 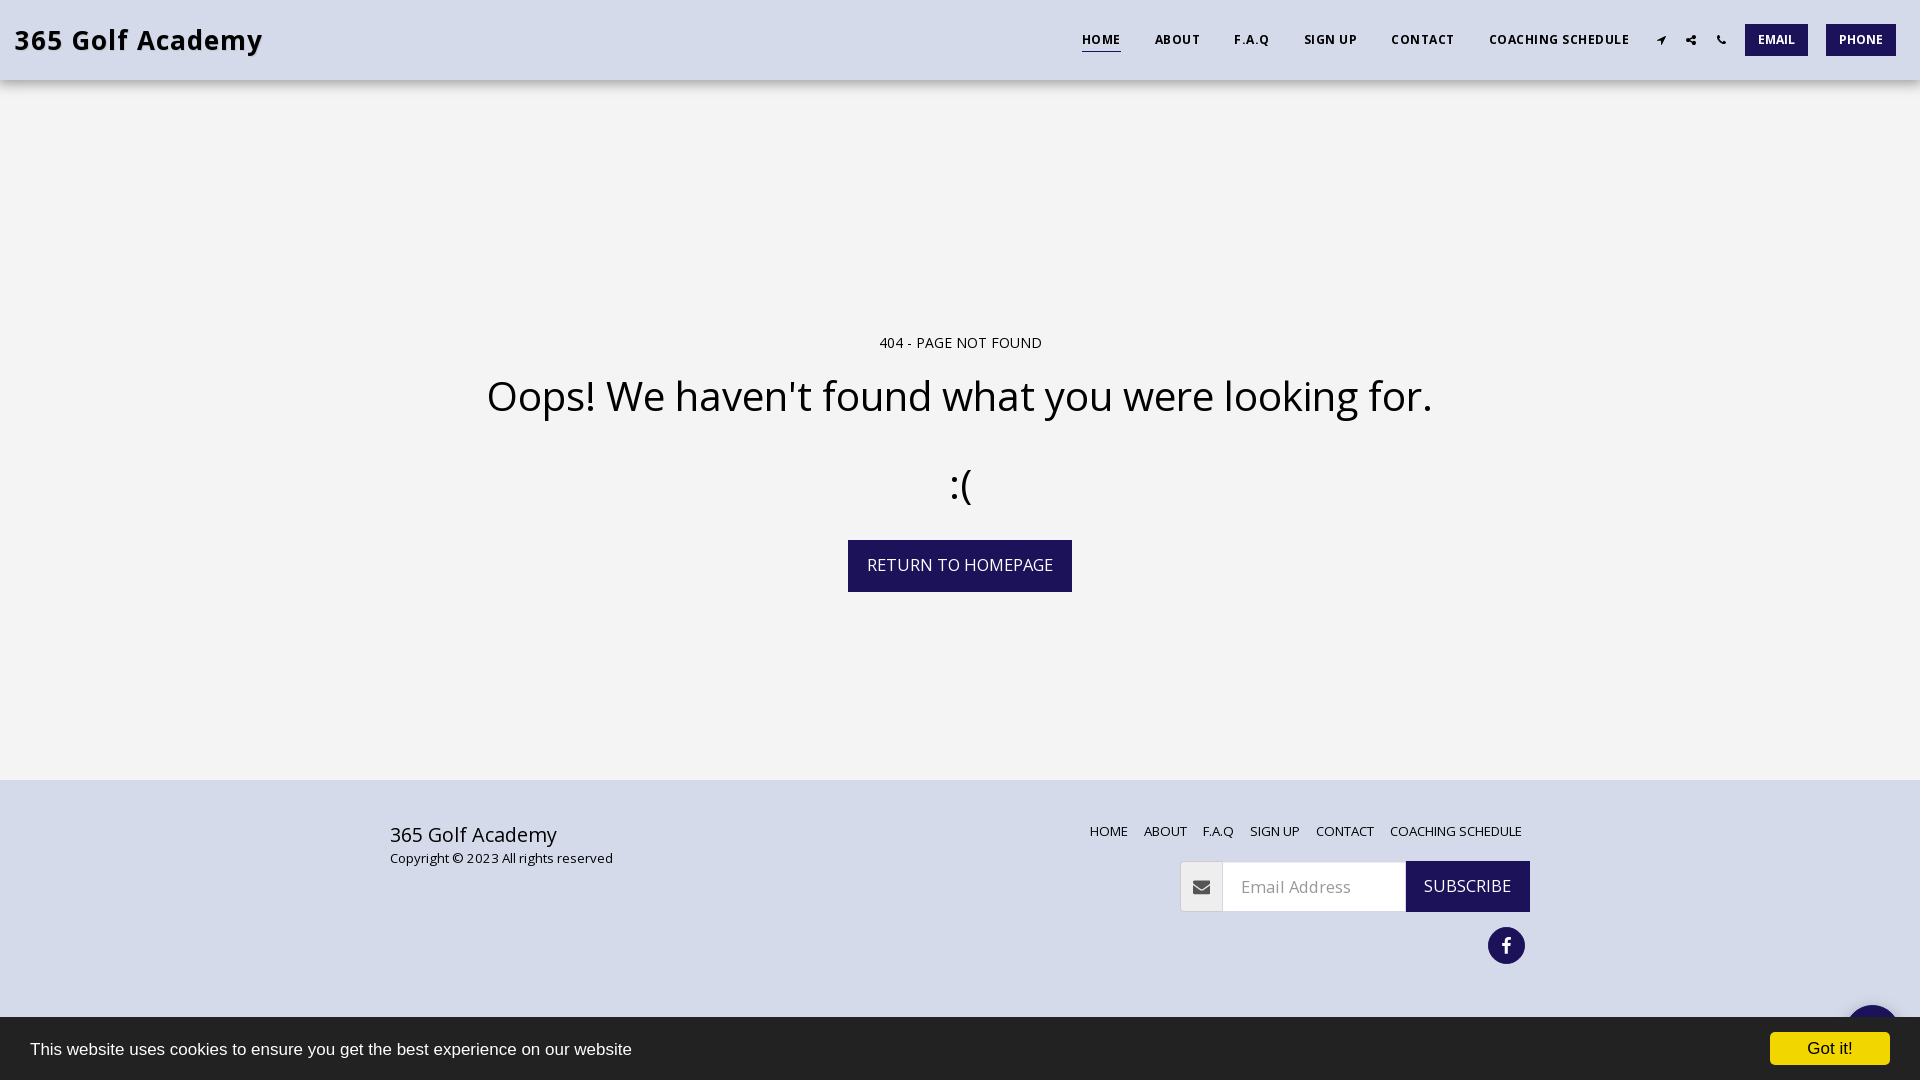 I want to click on CONTACT, so click(x=1423, y=39).